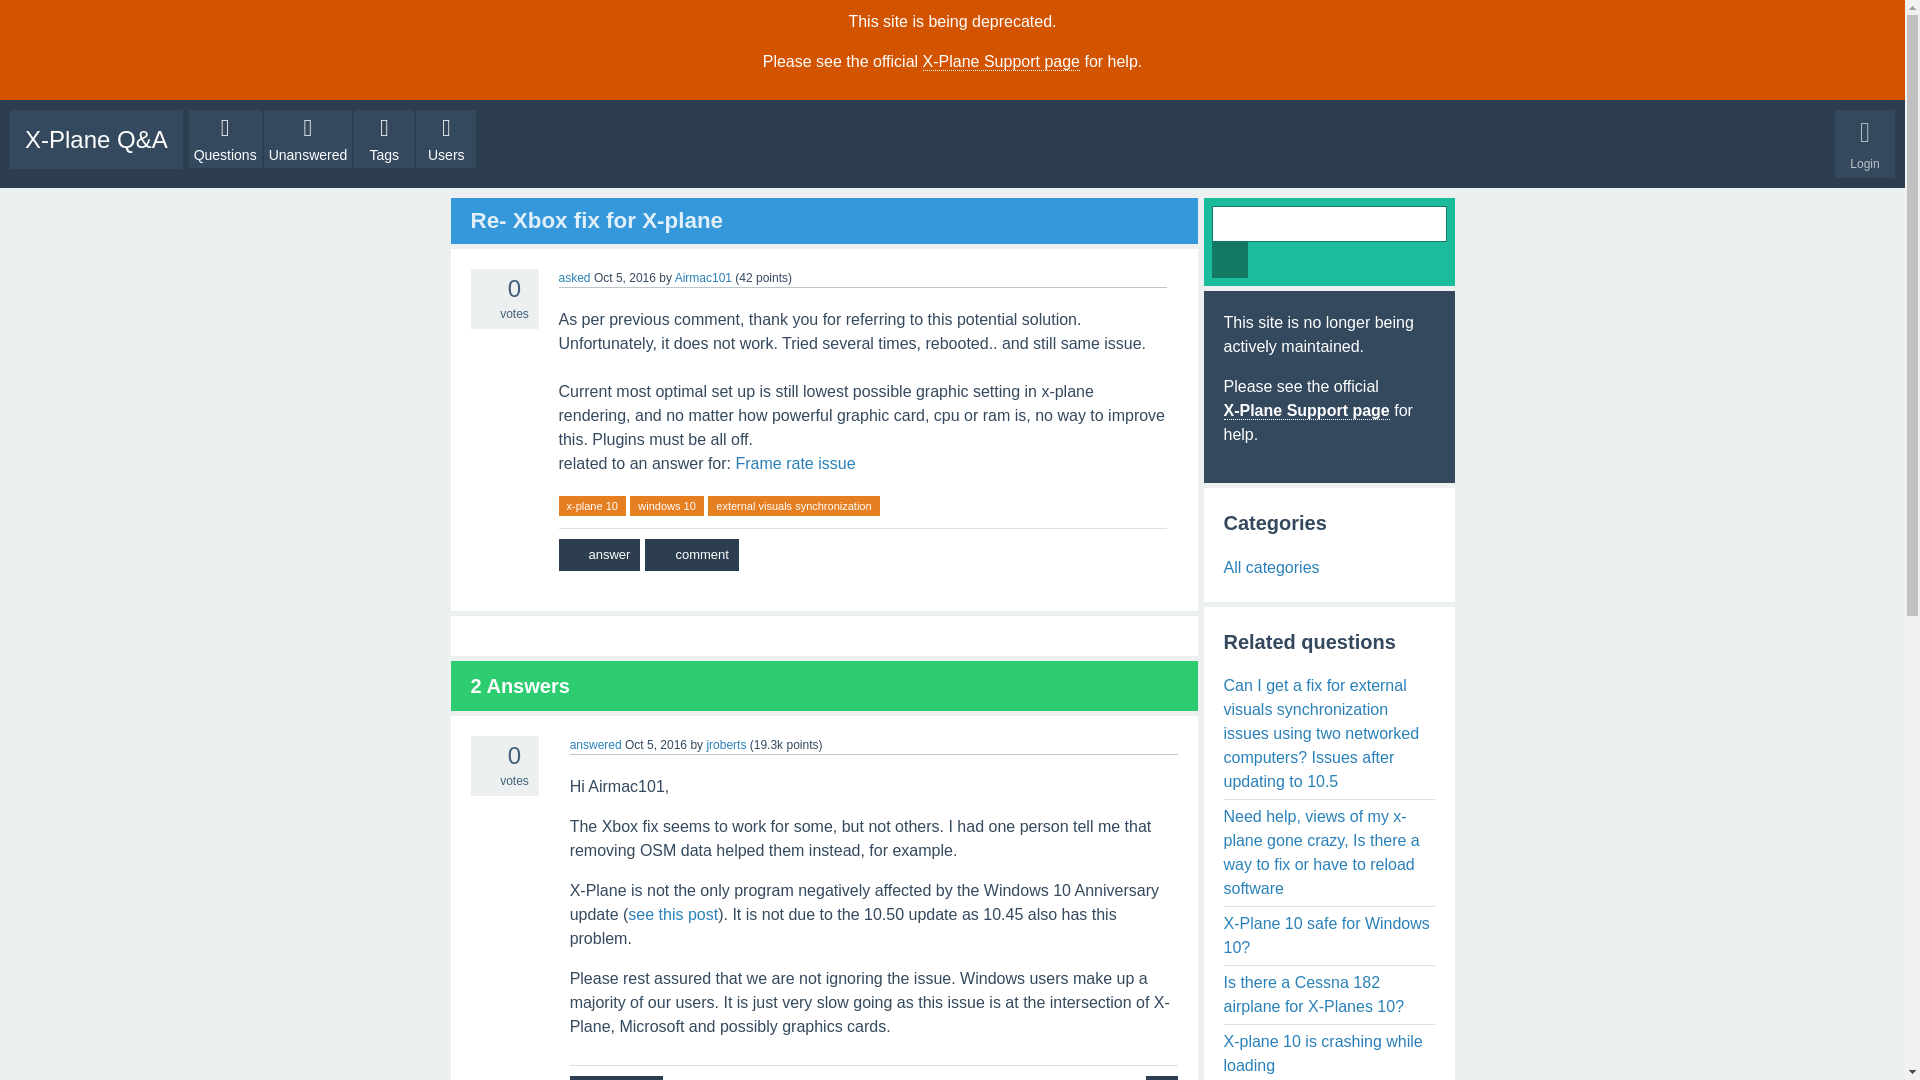  Describe the element at coordinates (598, 554) in the screenshot. I see `answer` at that location.